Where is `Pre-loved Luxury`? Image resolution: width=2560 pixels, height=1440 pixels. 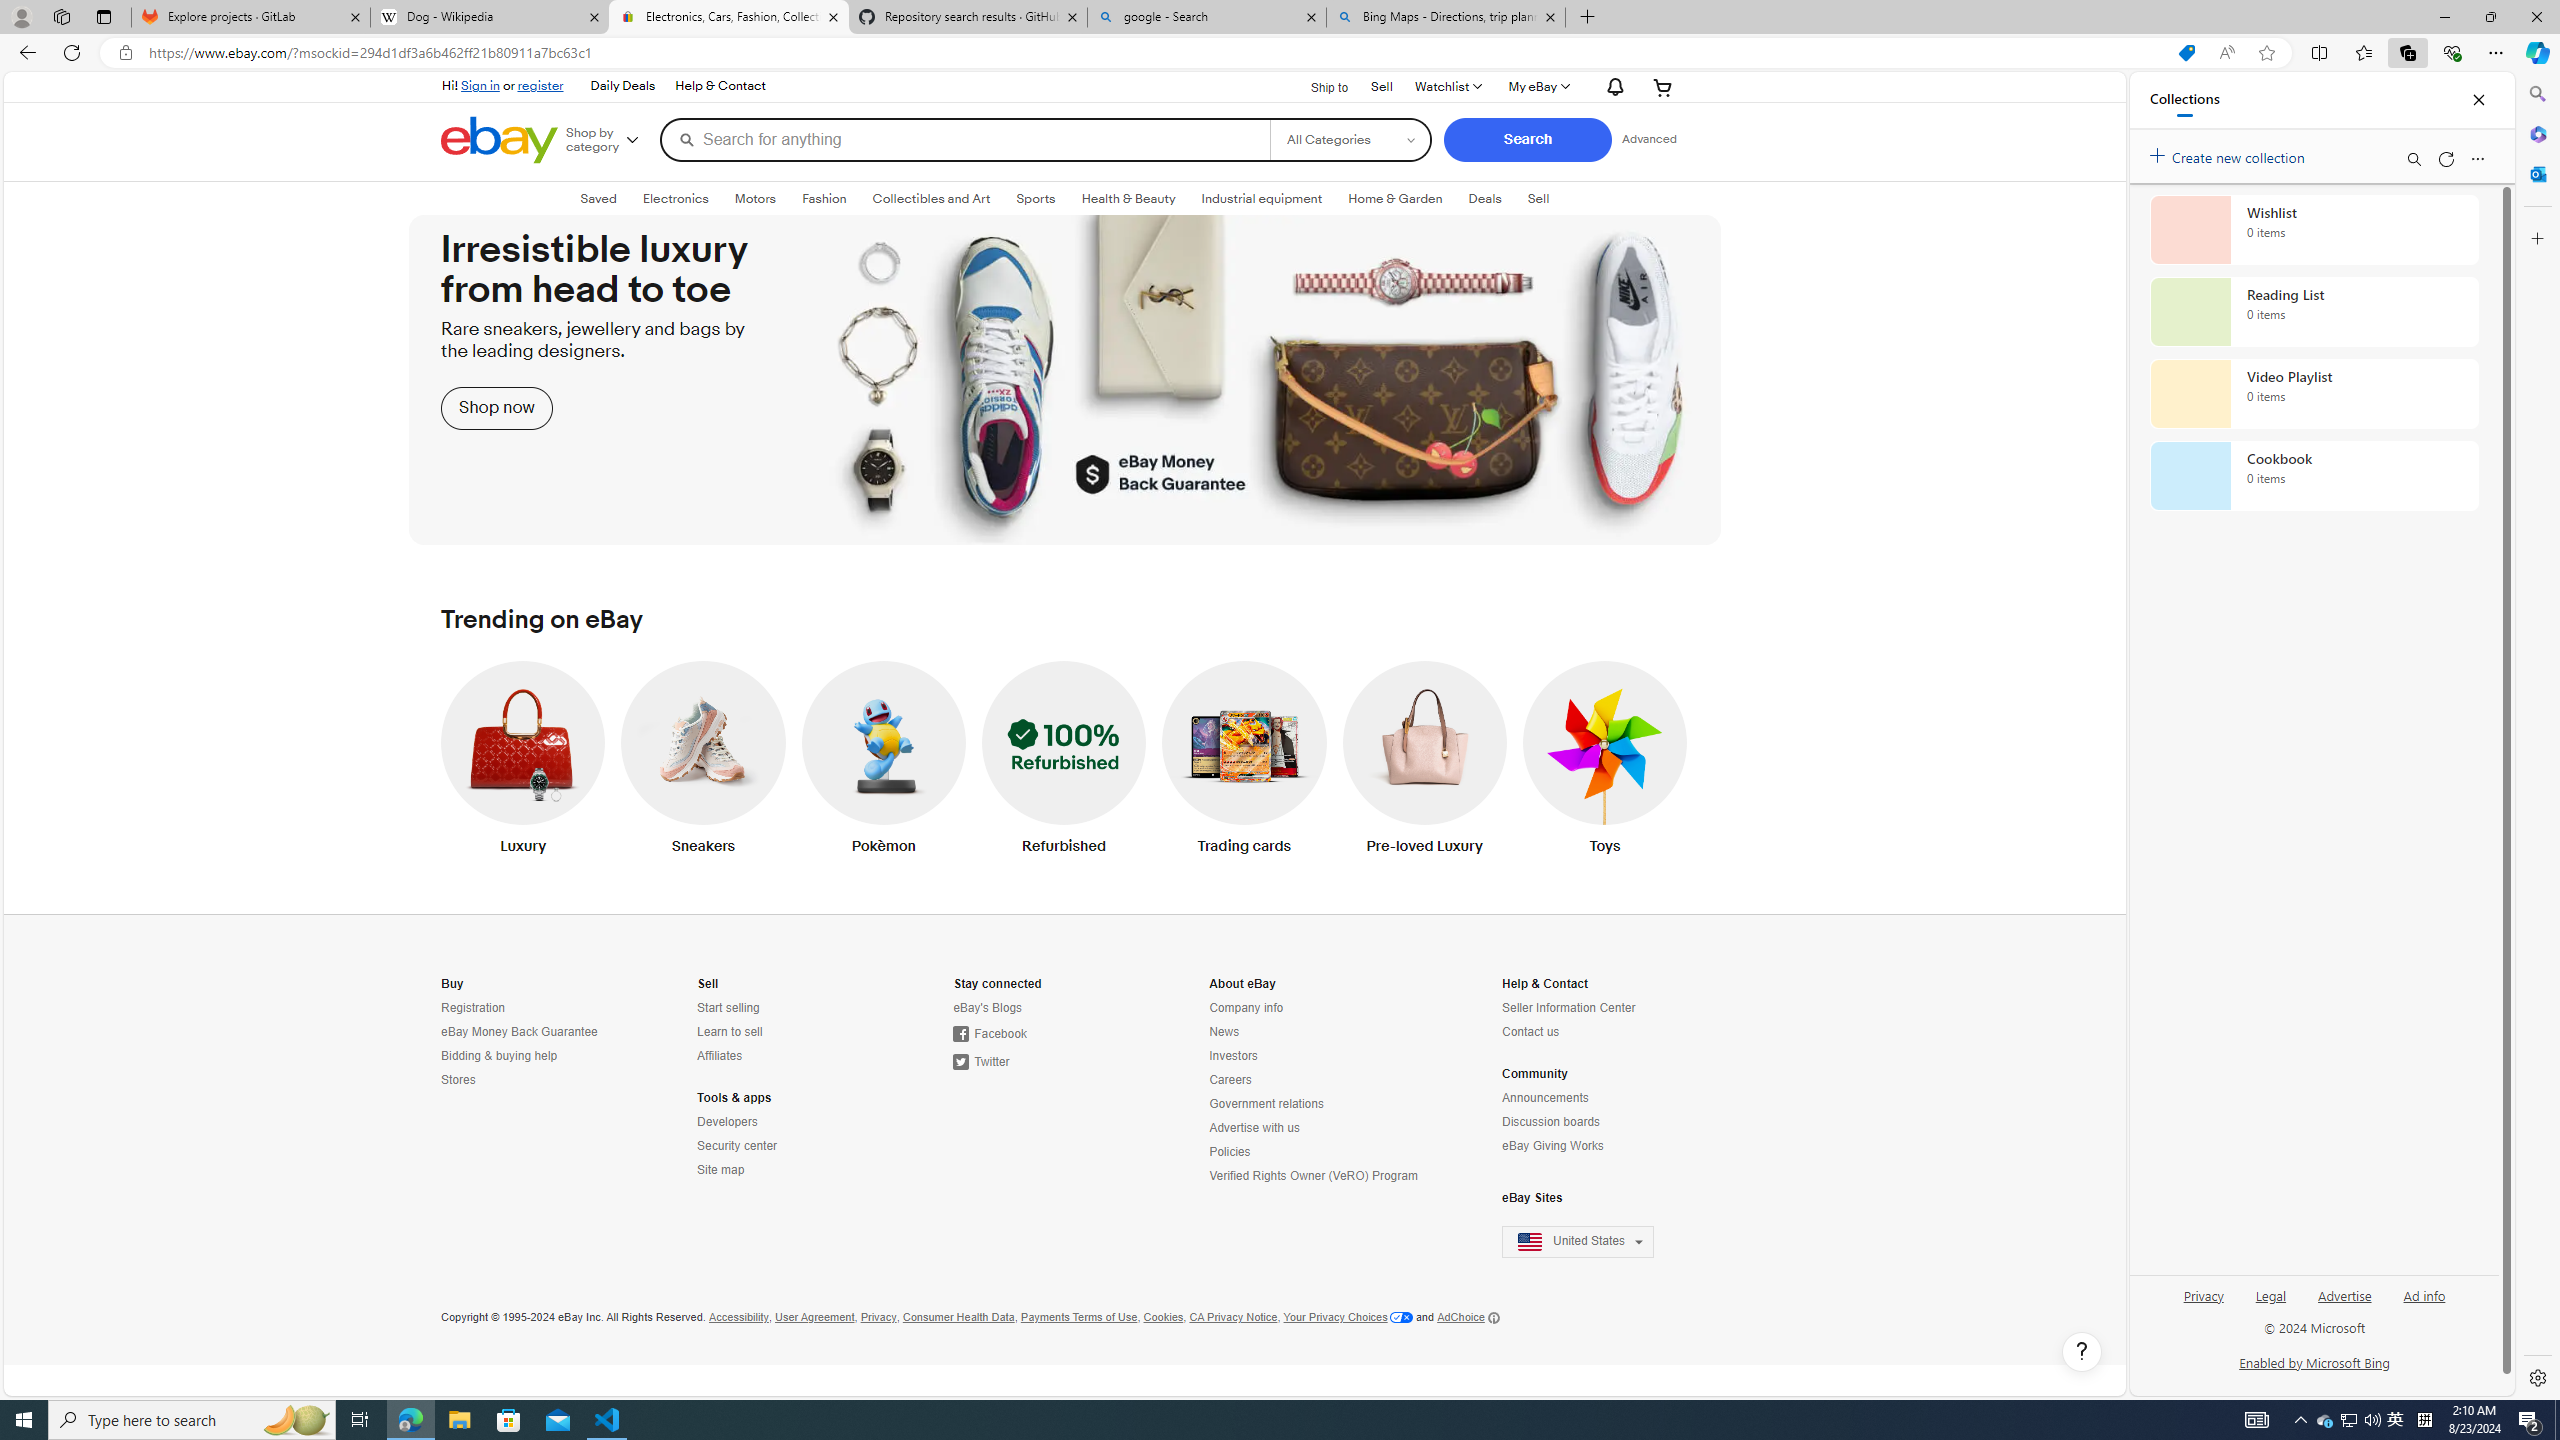 Pre-loved Luxury is located at coordinates (1424, 762).